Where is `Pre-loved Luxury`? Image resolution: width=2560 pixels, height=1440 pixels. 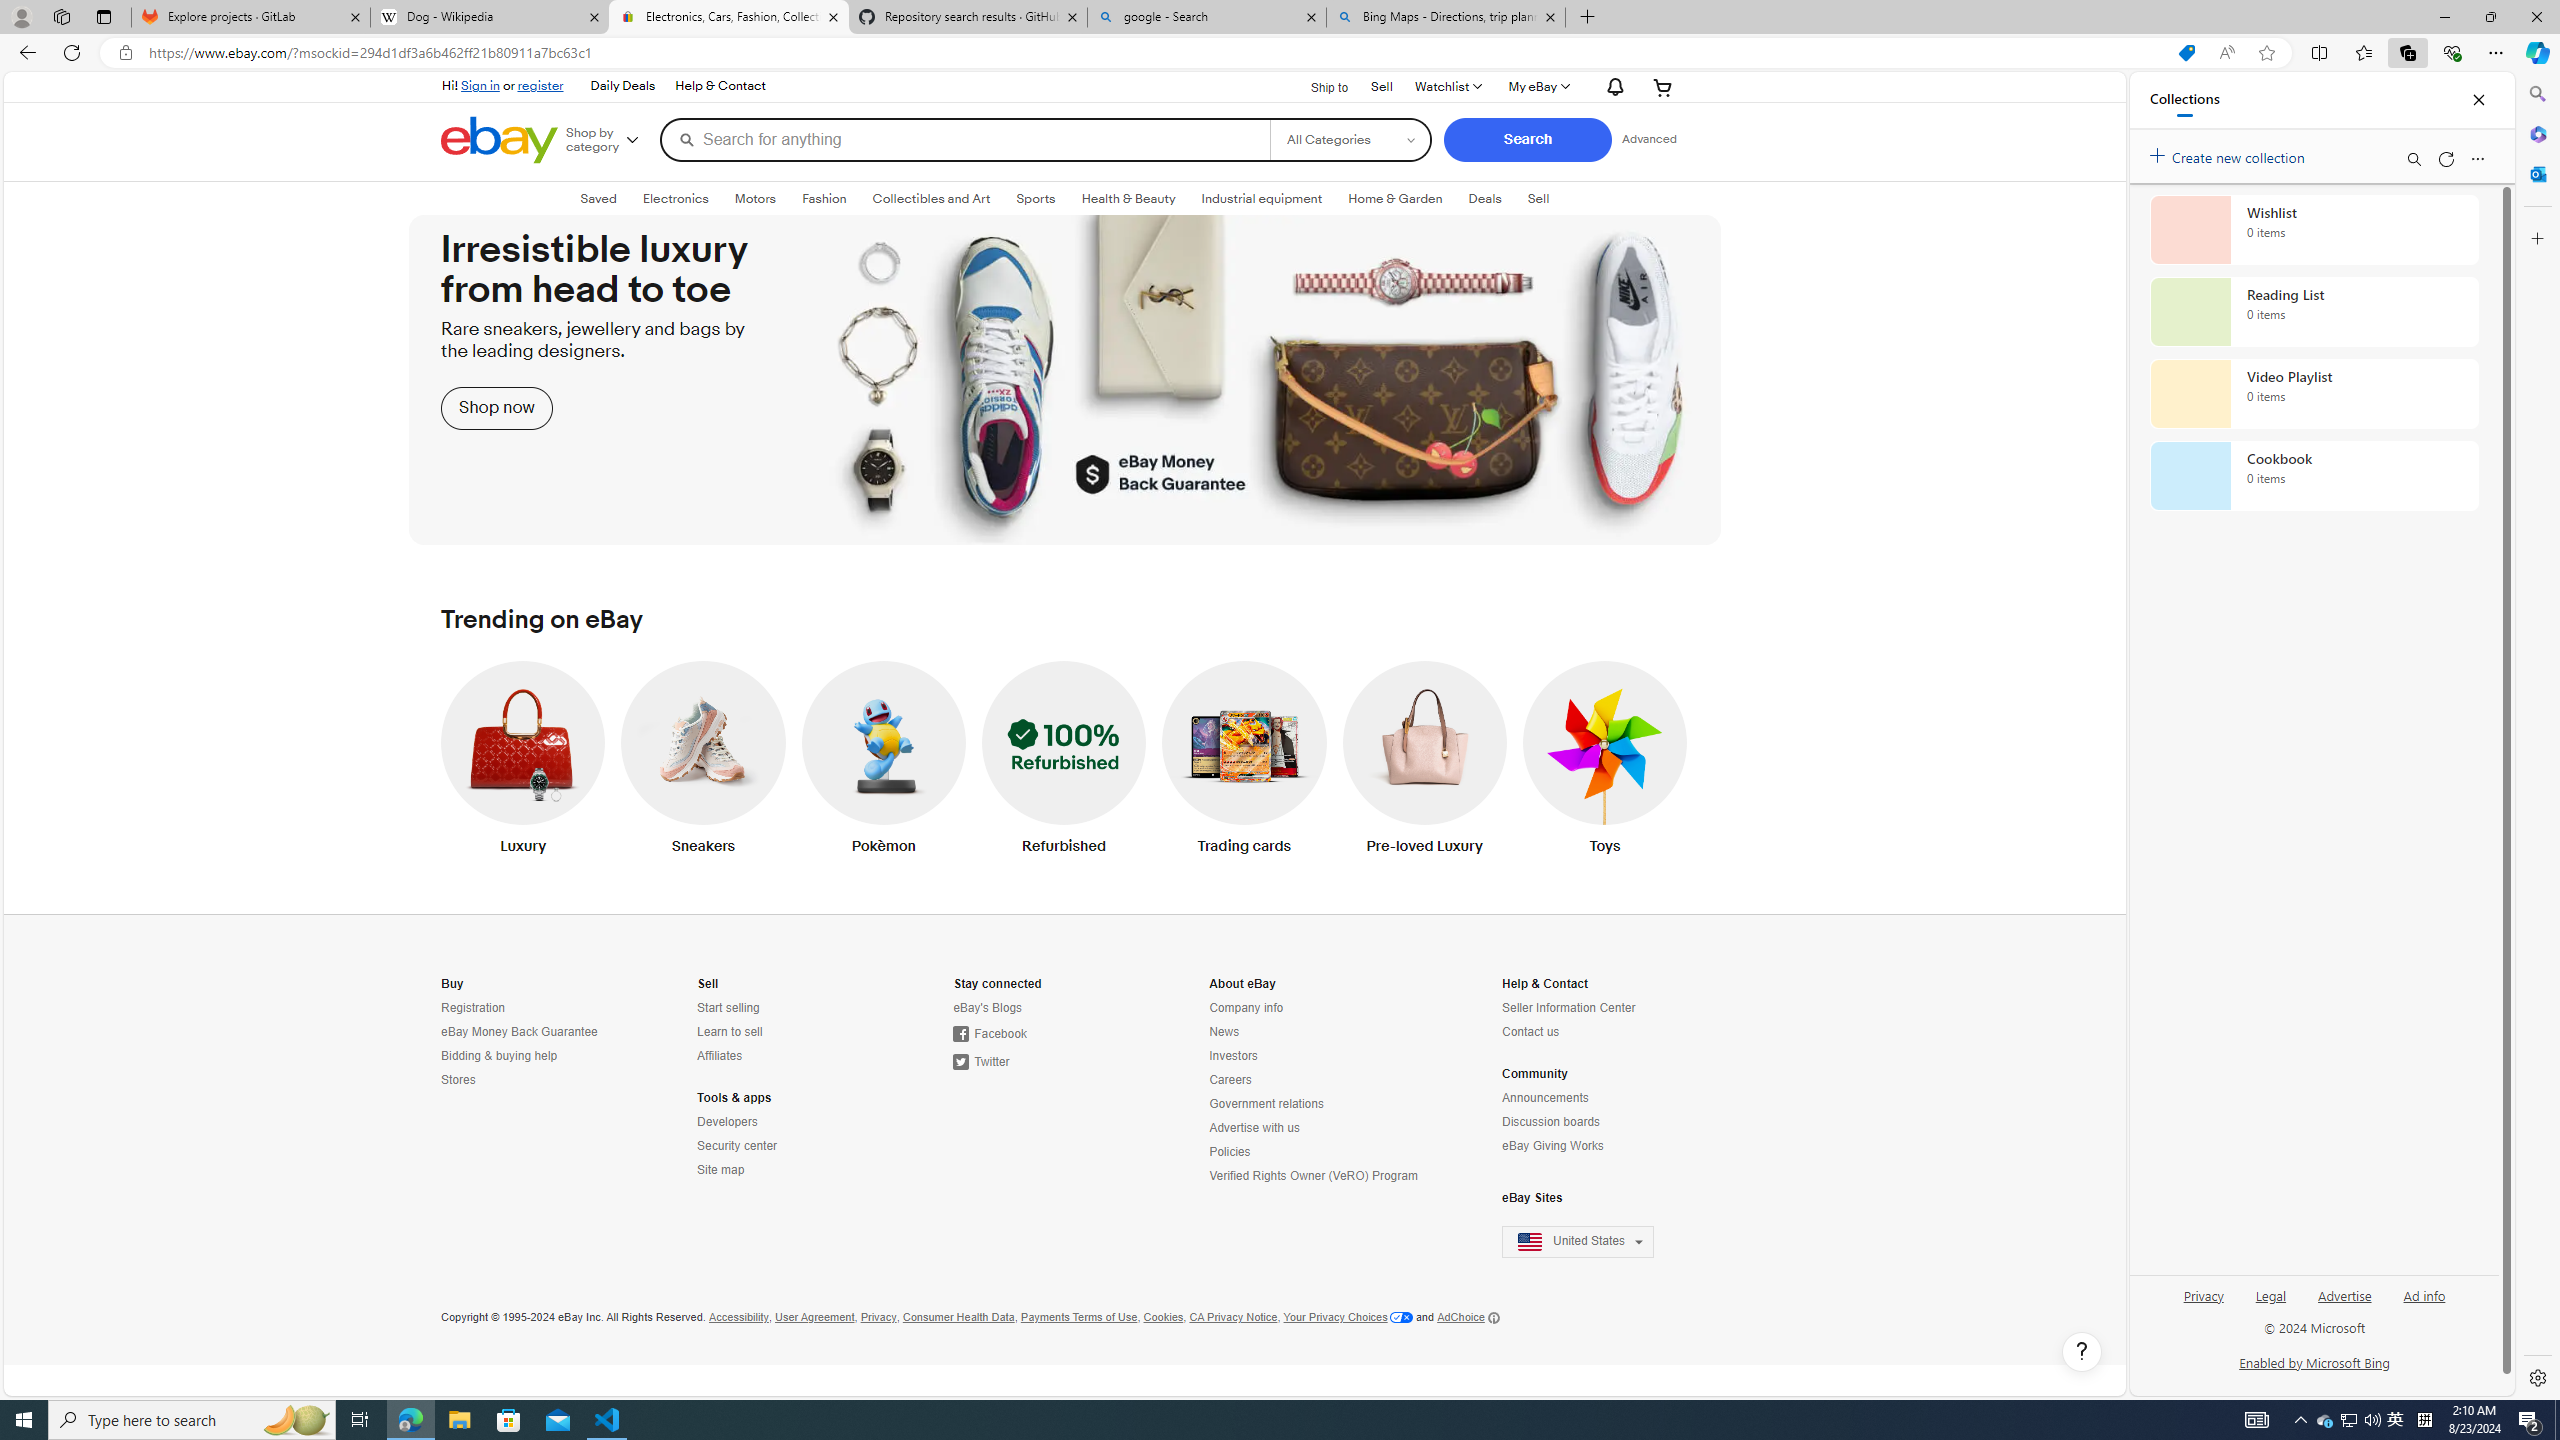 Pre-loved Luxury is located at coordinates (1424, 762).